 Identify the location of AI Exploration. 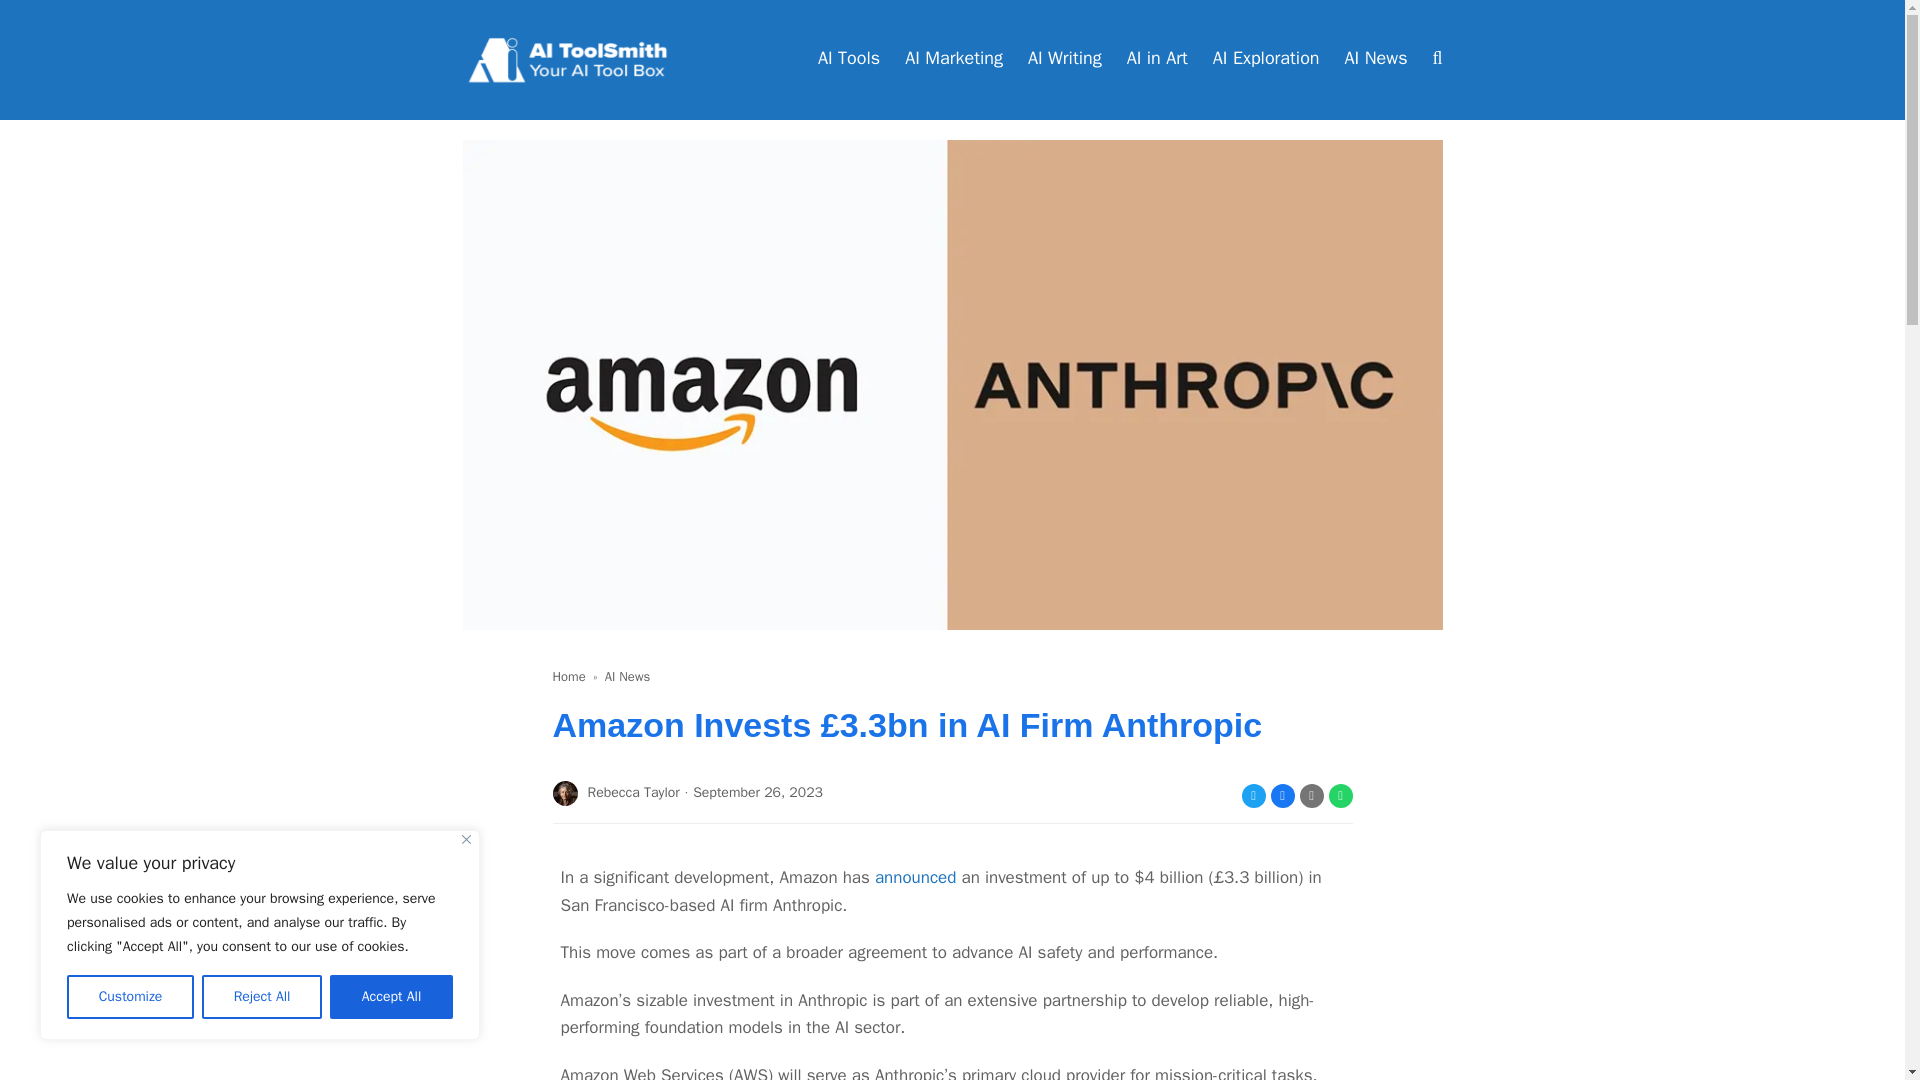
(1266, 60).